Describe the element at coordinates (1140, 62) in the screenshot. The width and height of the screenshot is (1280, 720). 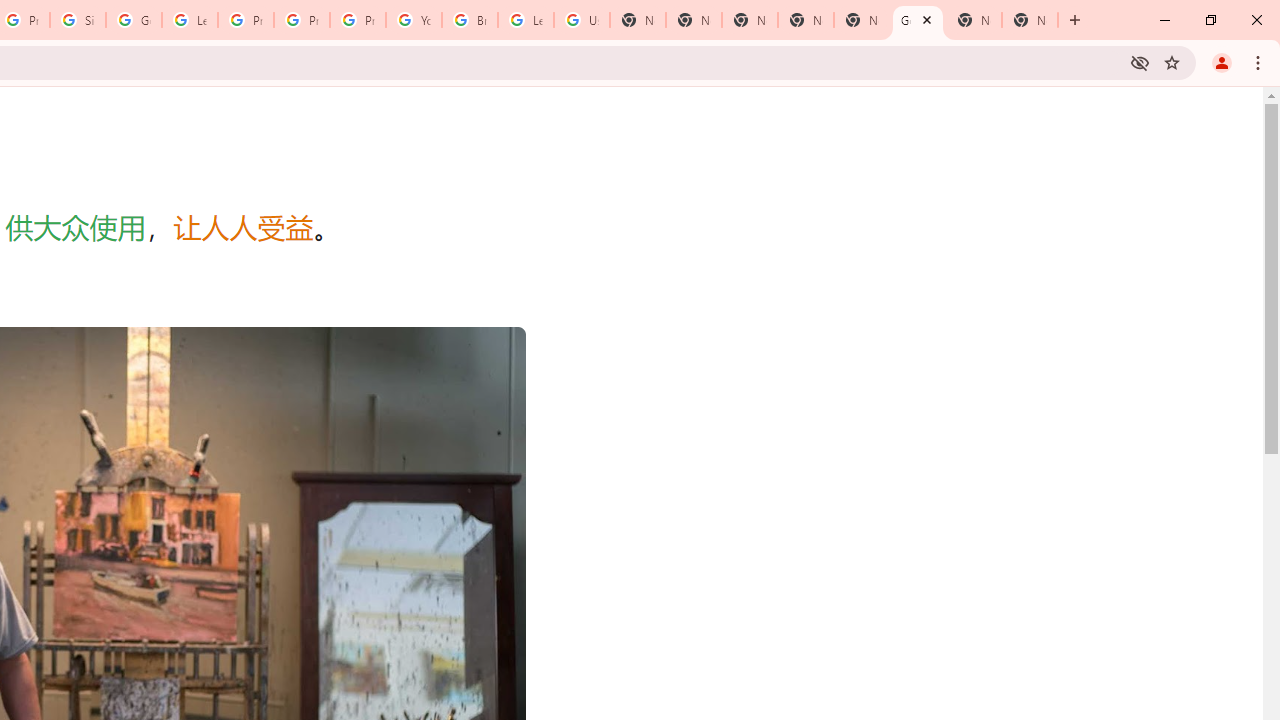
I see `Third-party cookies blocked` at that location.